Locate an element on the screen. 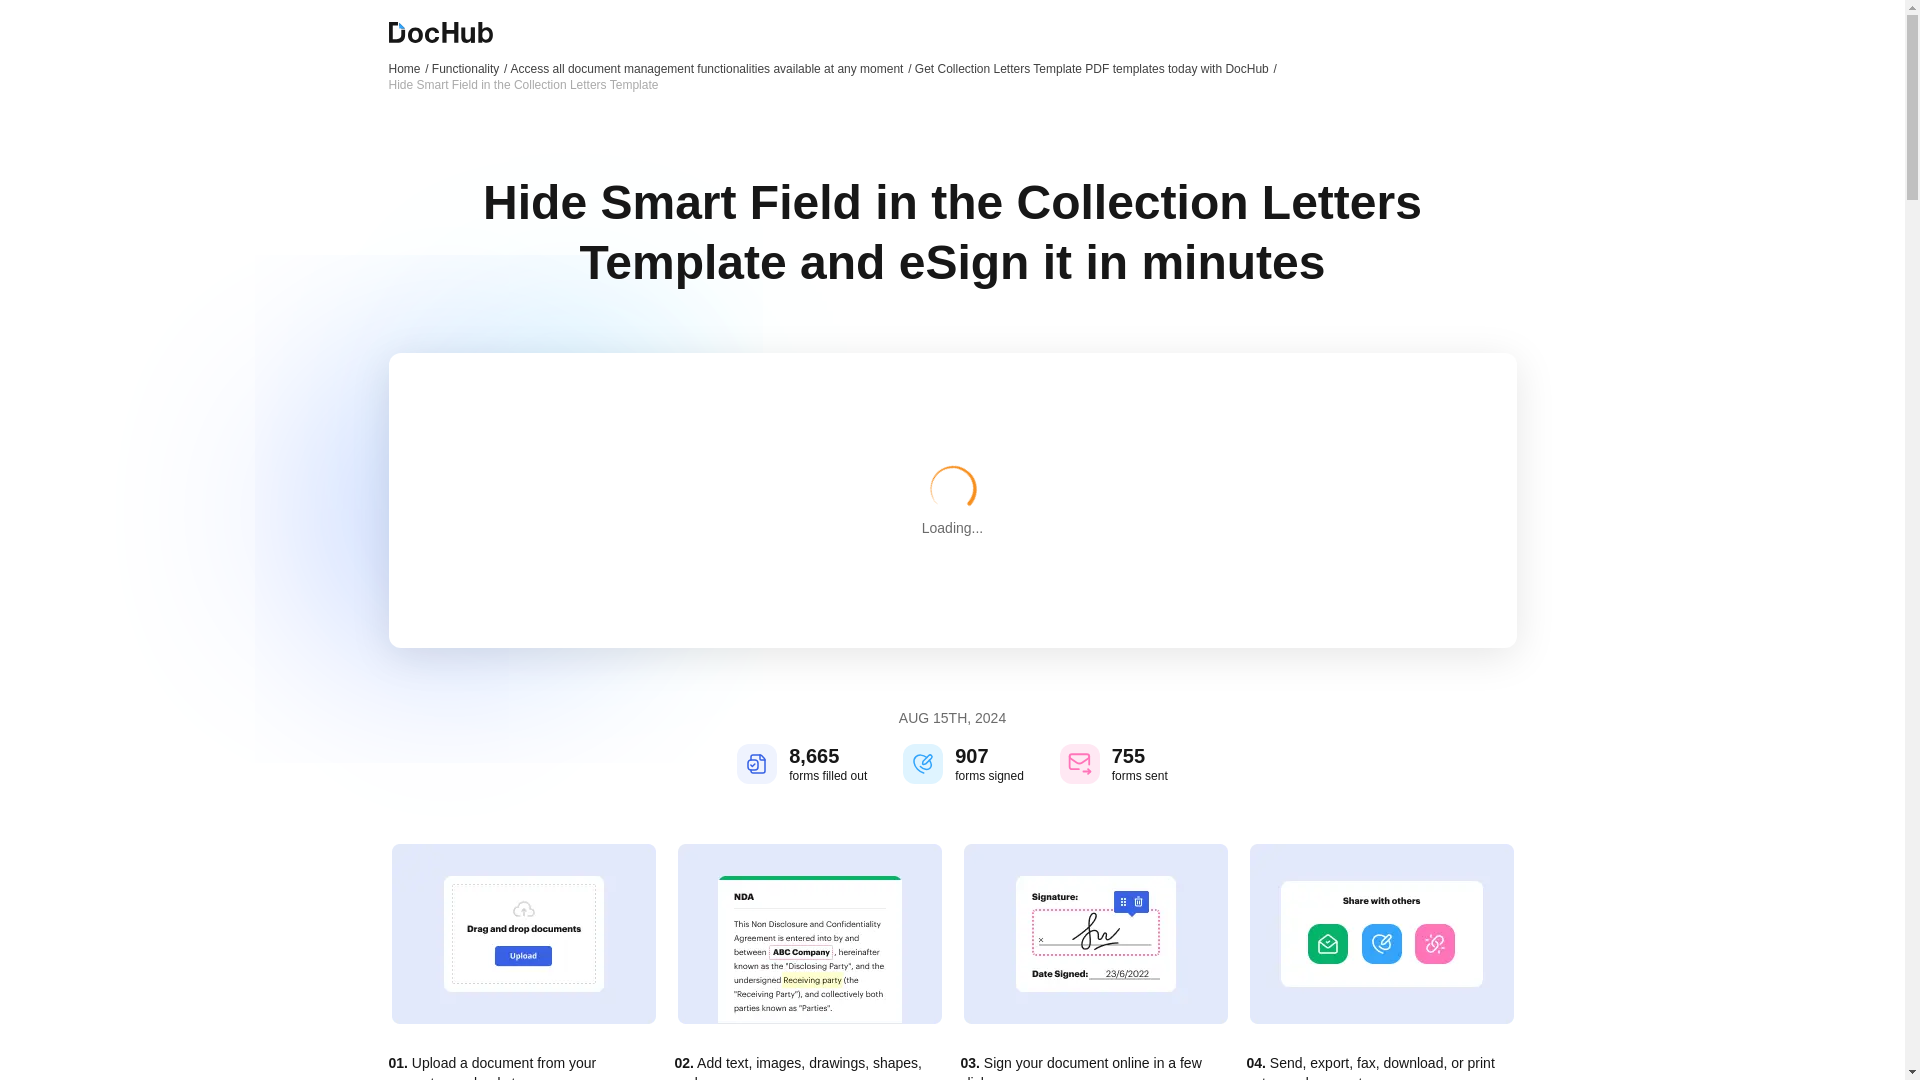 The image size is (1920, 1080). Functionality is located at coordinates (469, 68).